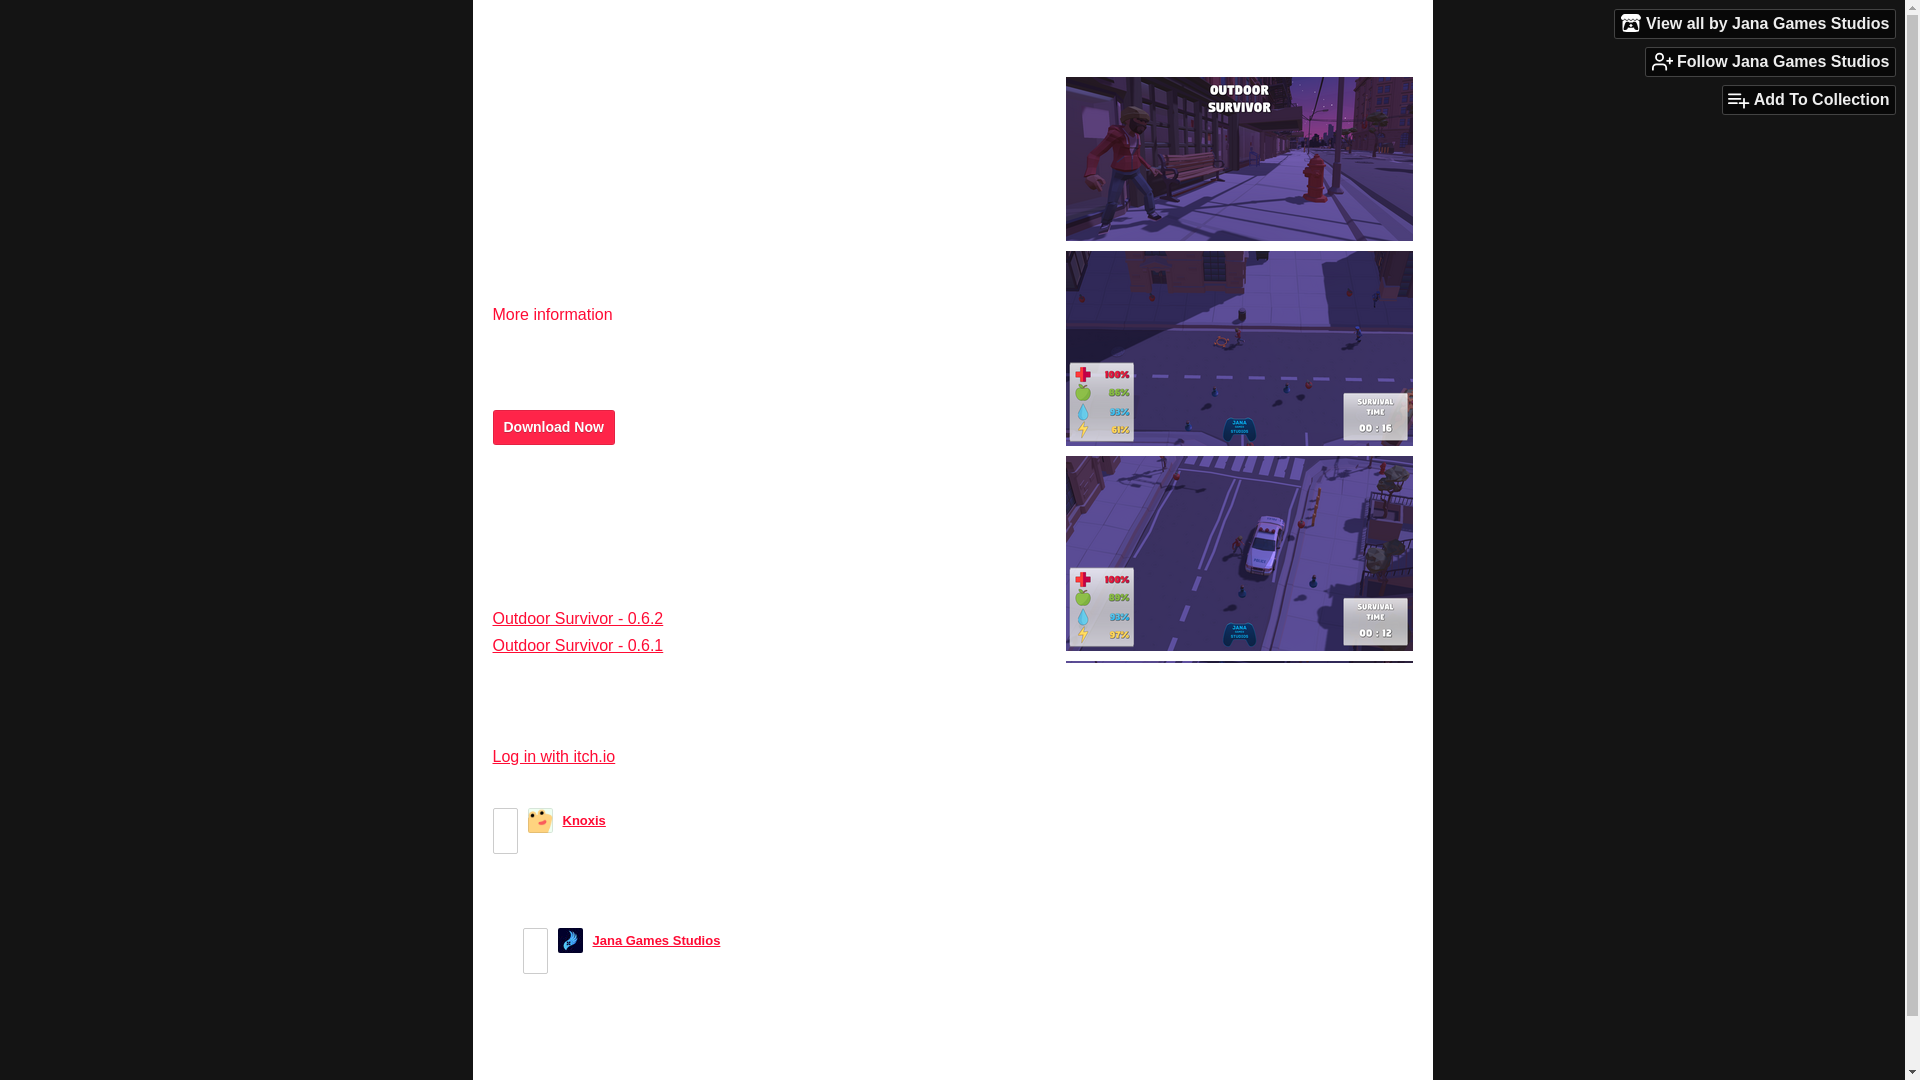 The image size is (1920, 1080). Describe the element at coordinates (552, 427) in the screenshot. I see `Download Now` at that location.